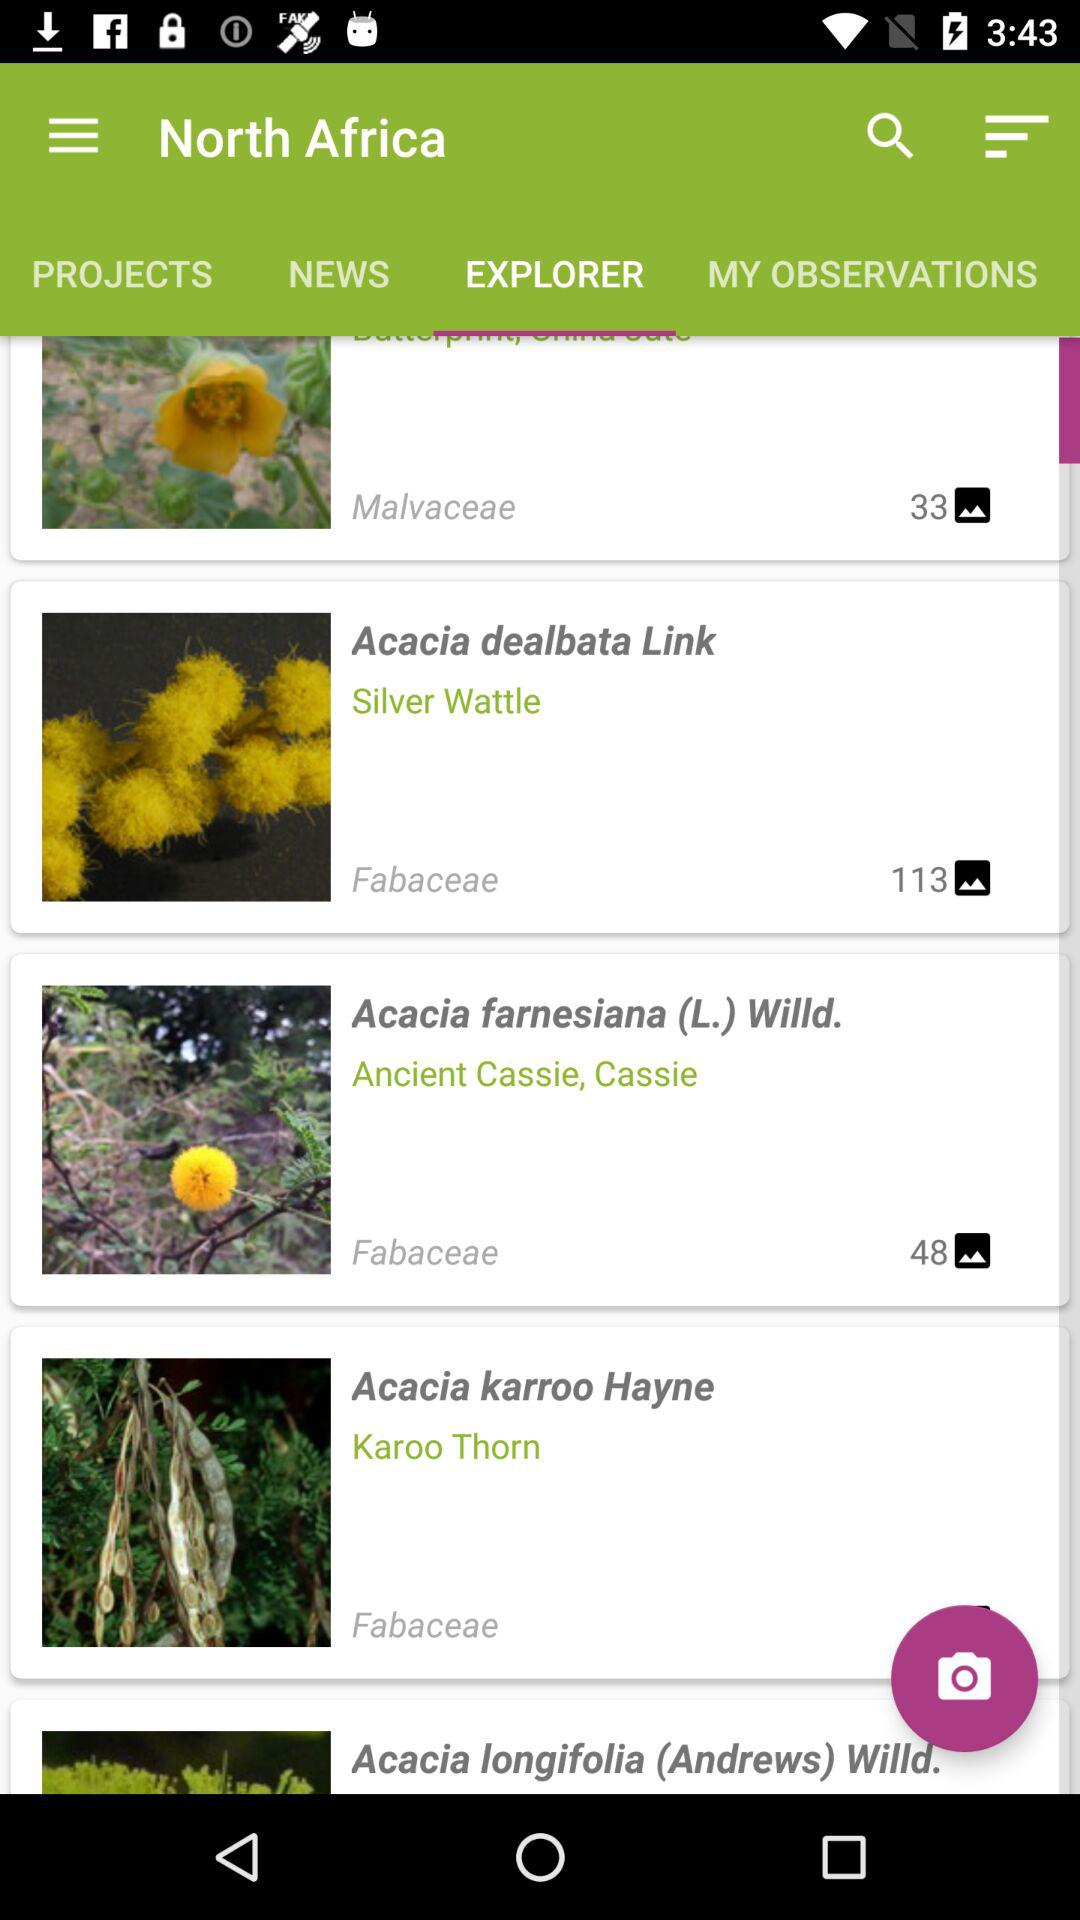  I want to click on press the icon next to the fabaceae item, so click(964, 1678).